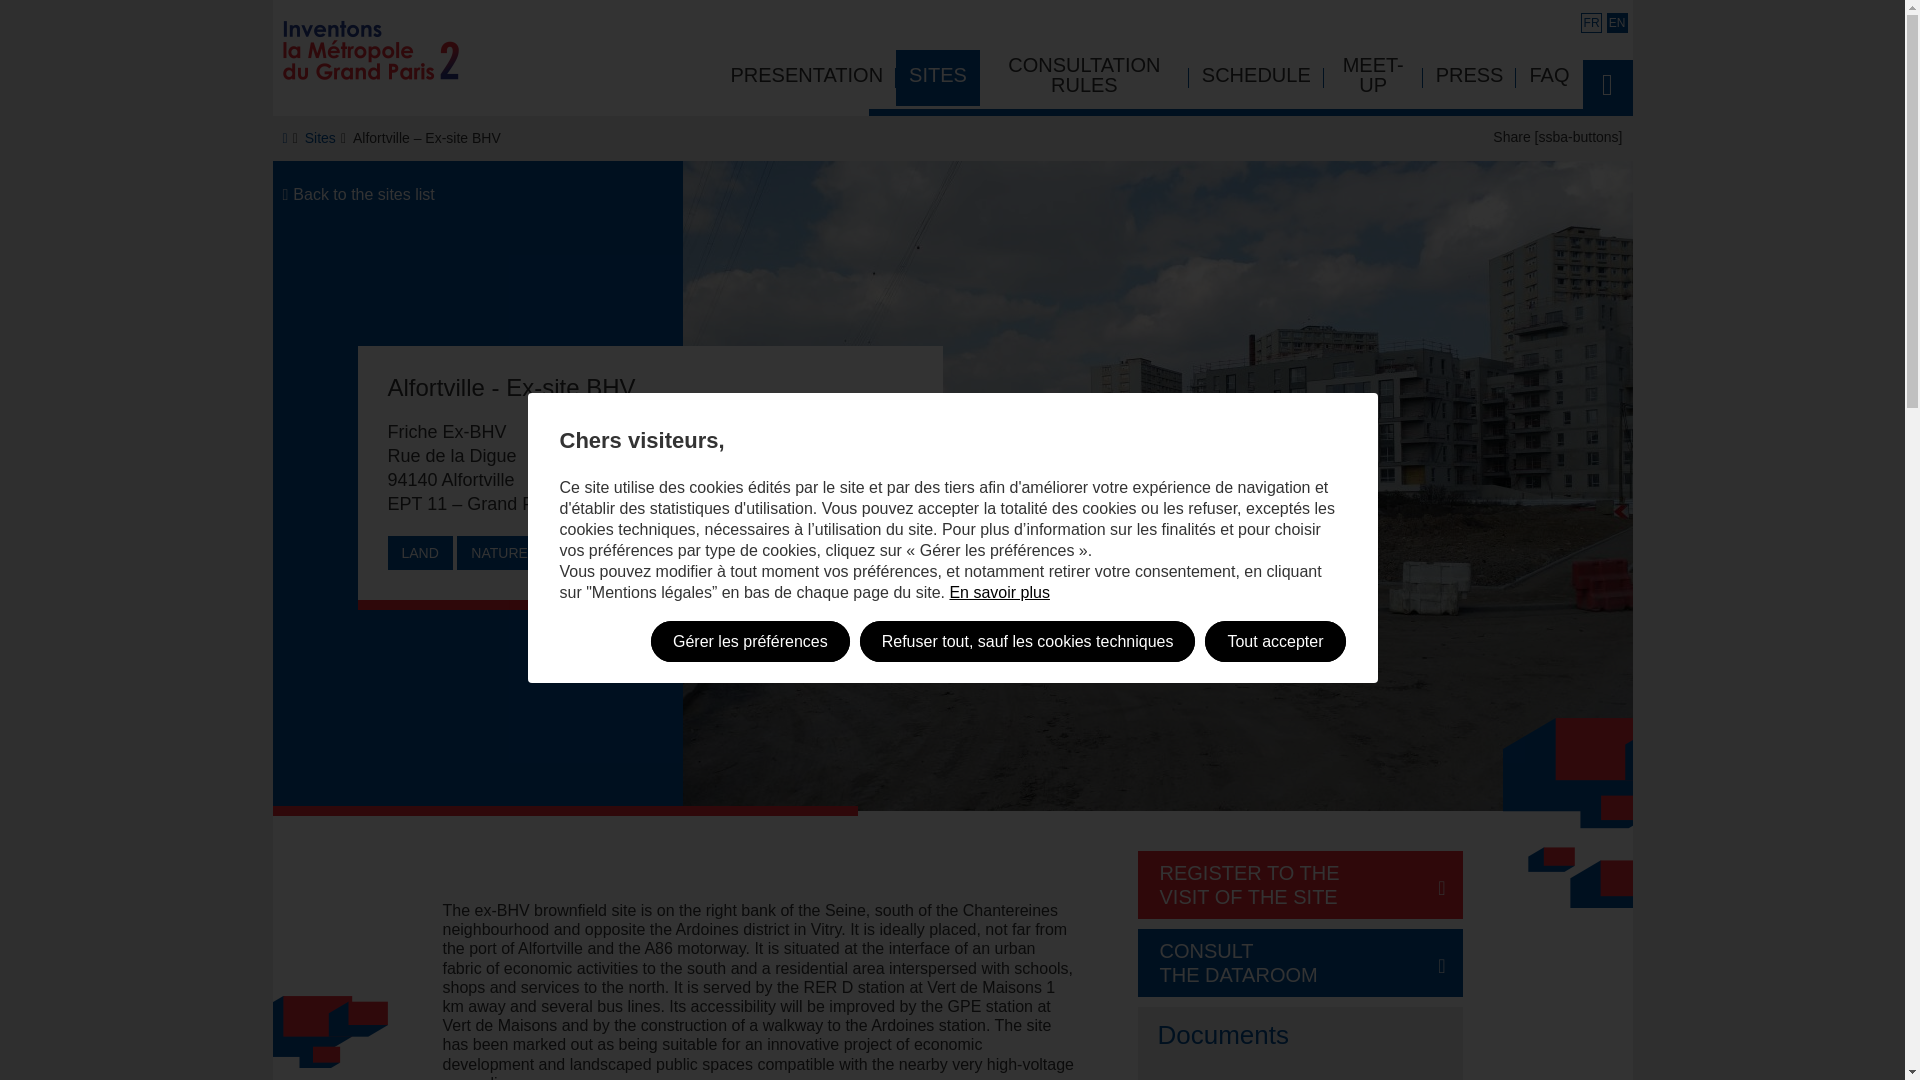 This screenshot has width=1920, height=1080. Describe the element at coordinates (1300, 962) in the screenshot. I see `PRESS` at that location.